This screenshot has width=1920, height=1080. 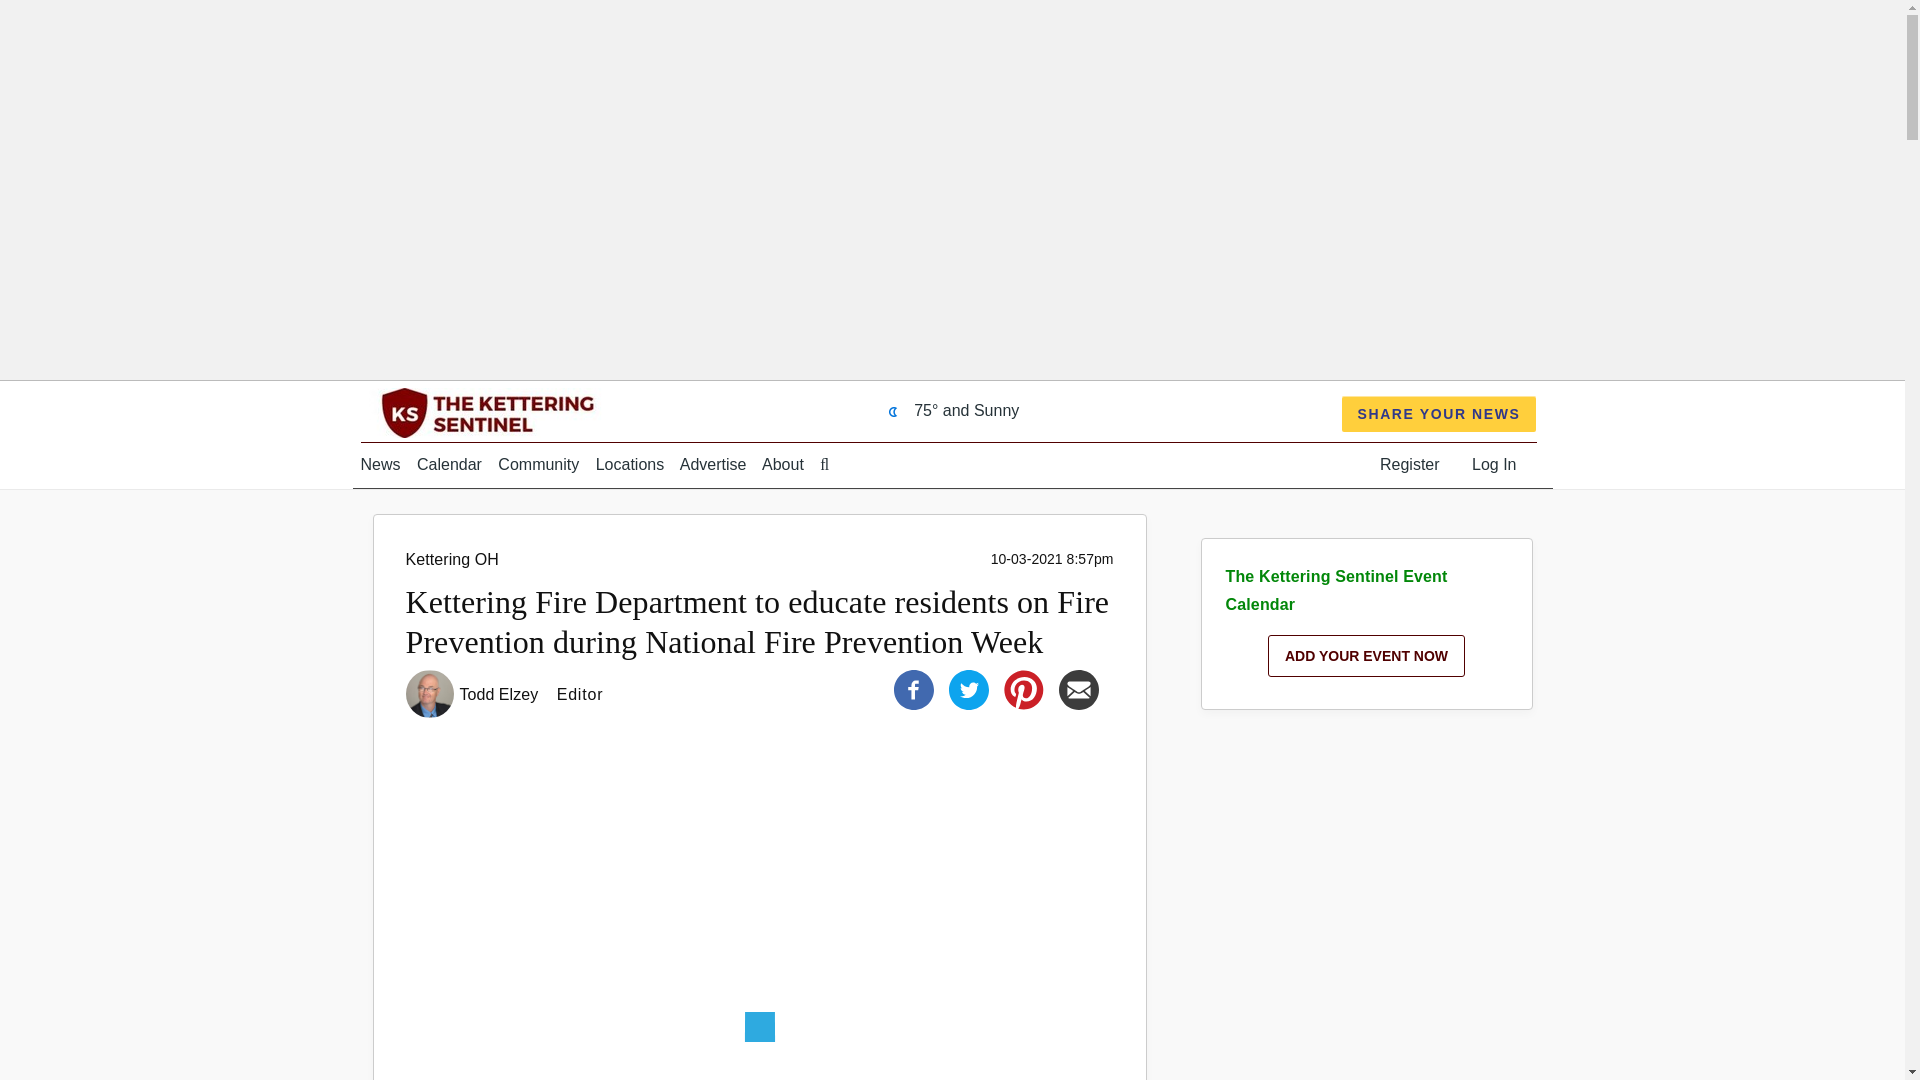 I want to click on The Kettering Sentinel, so click(x=535, y=411).